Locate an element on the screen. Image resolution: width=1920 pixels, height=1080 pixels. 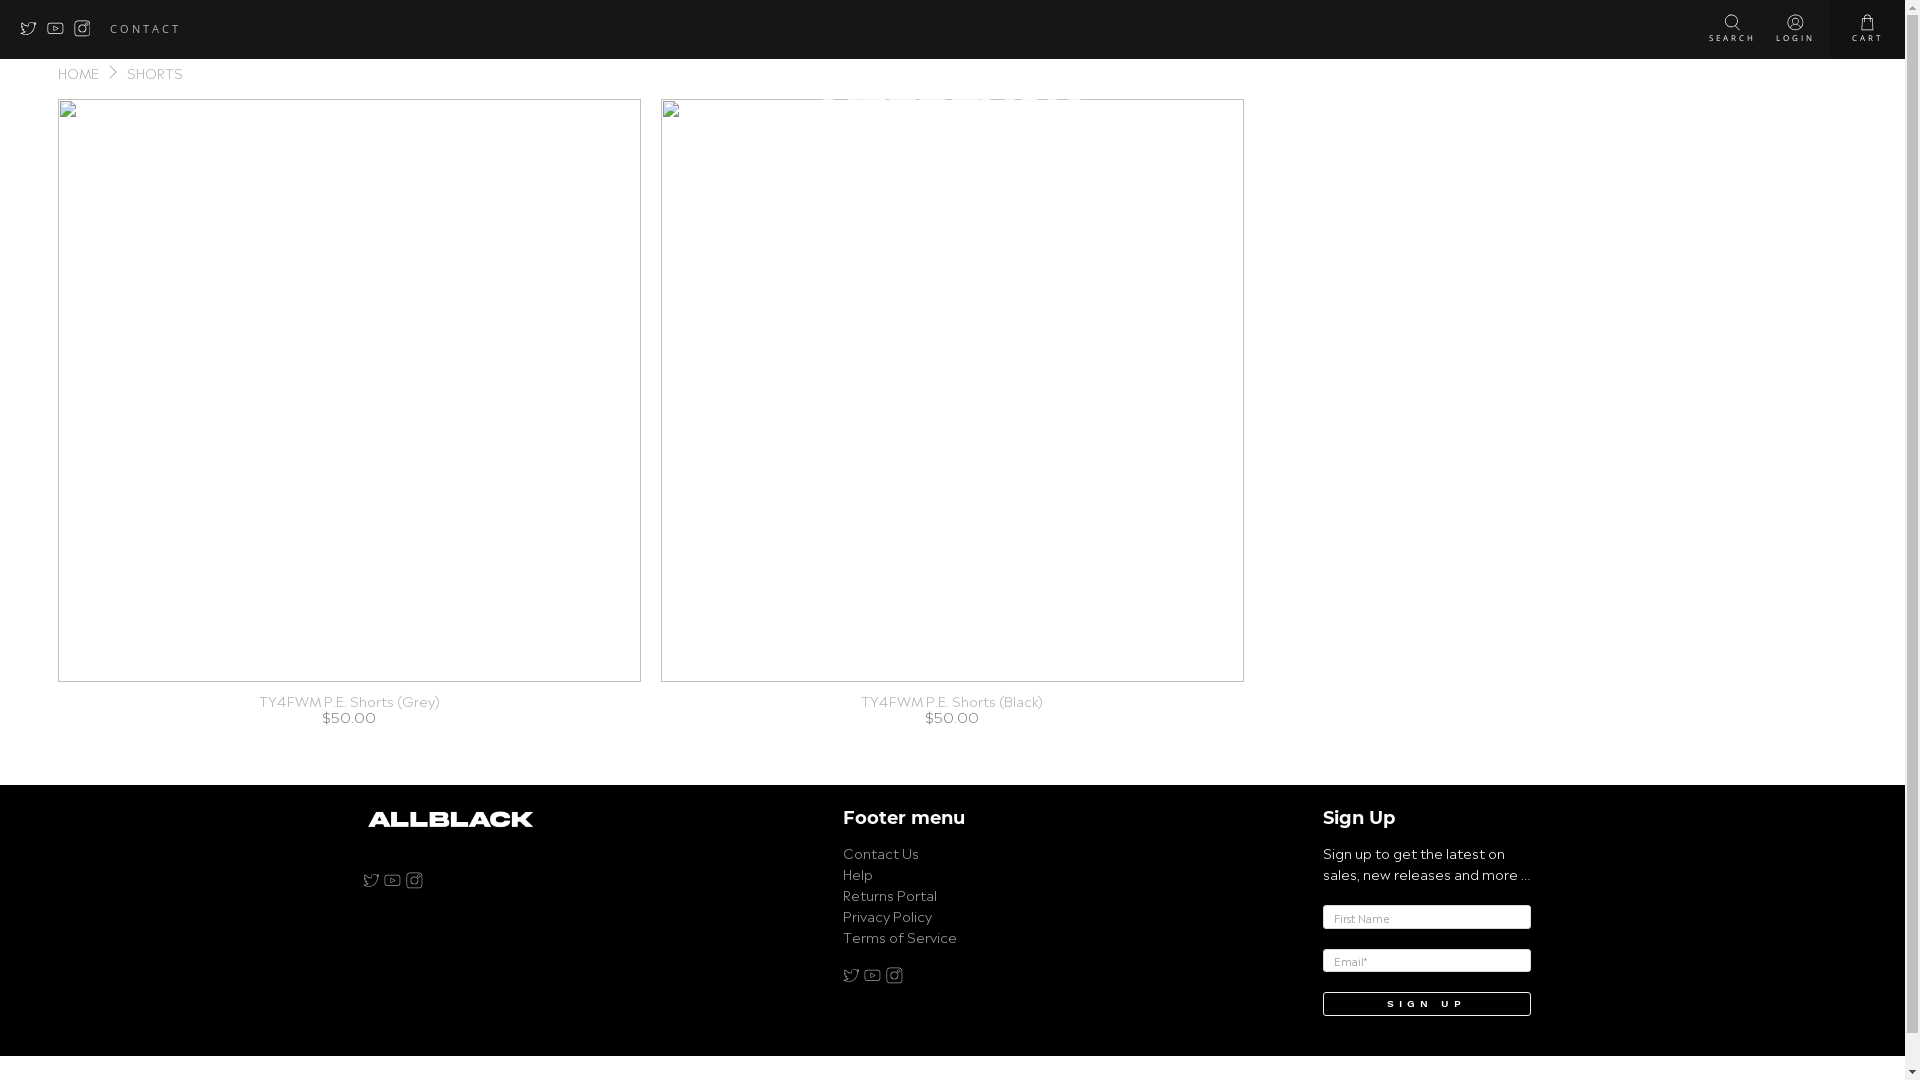
ALLBLACK Store on Twitter is located at coordinates (34, 32).